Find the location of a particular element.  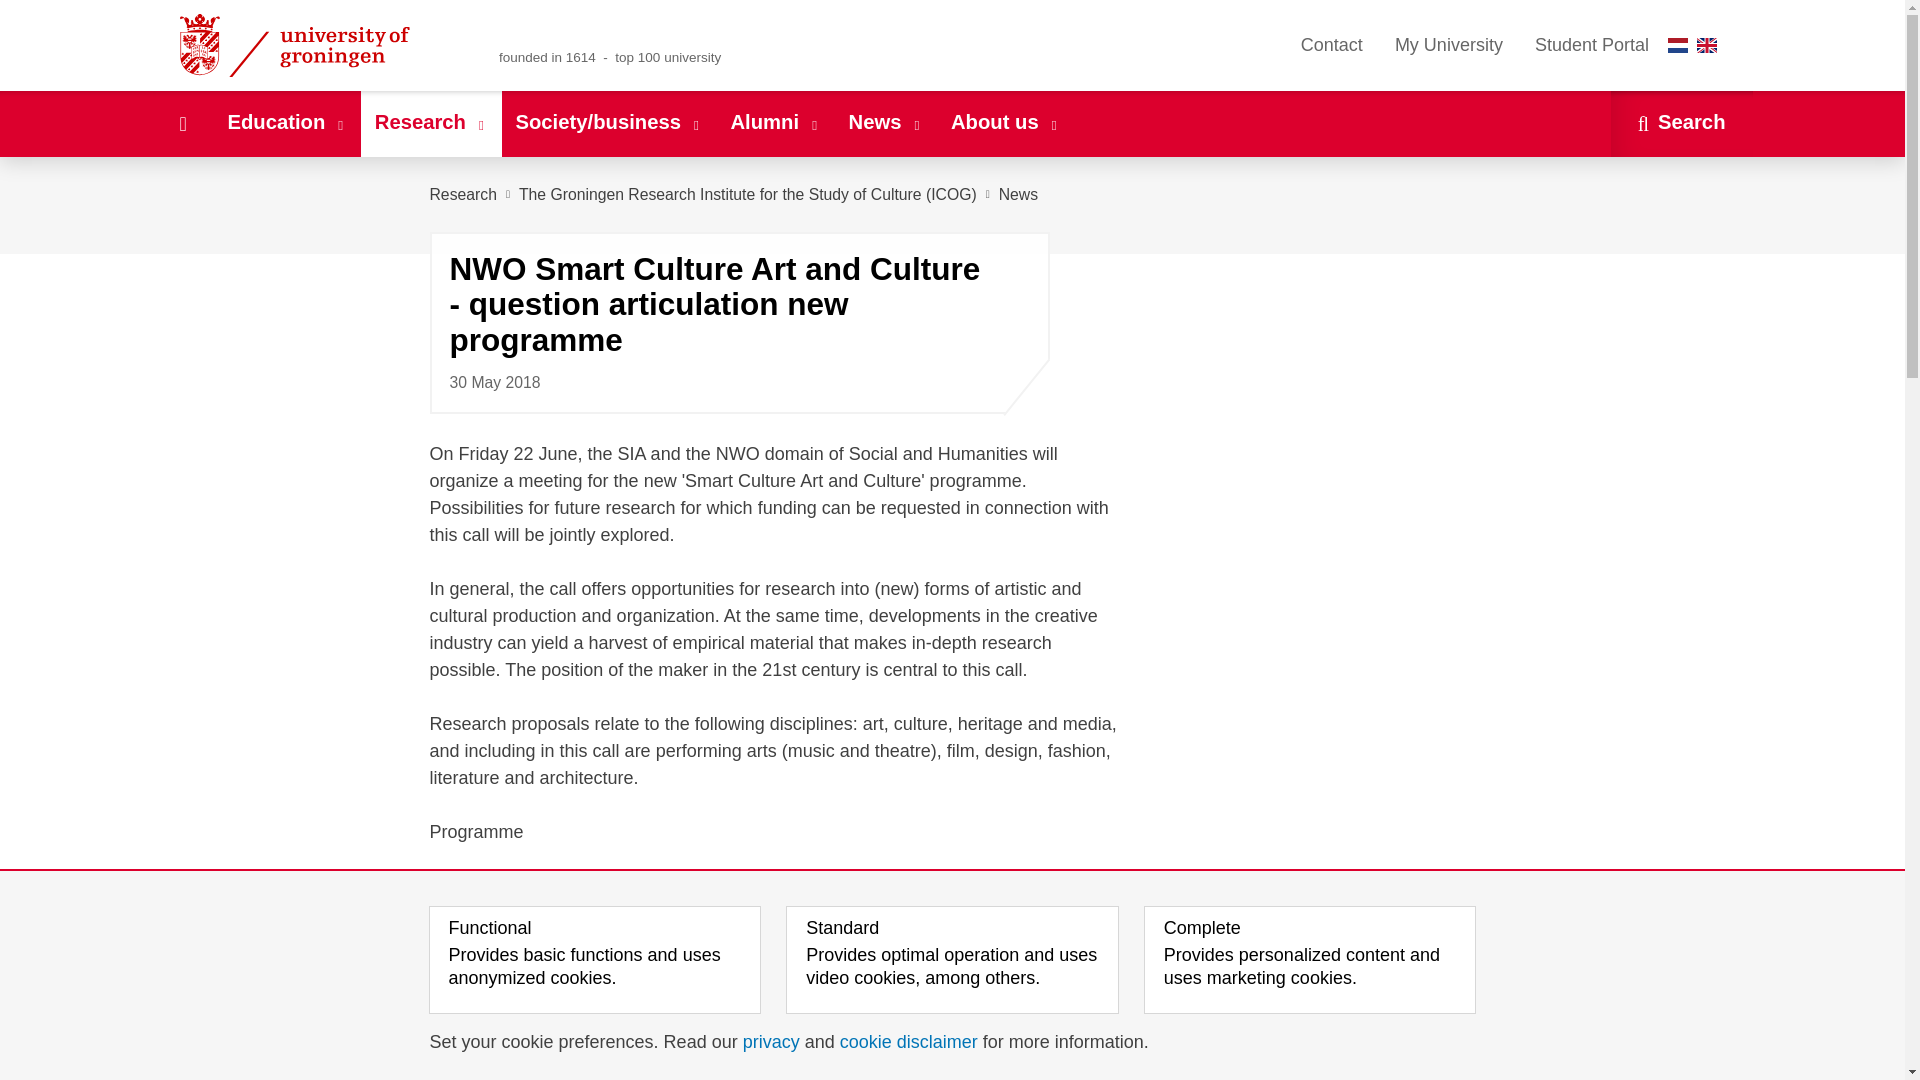

Nederlands is located at coordinates (1678, 44).